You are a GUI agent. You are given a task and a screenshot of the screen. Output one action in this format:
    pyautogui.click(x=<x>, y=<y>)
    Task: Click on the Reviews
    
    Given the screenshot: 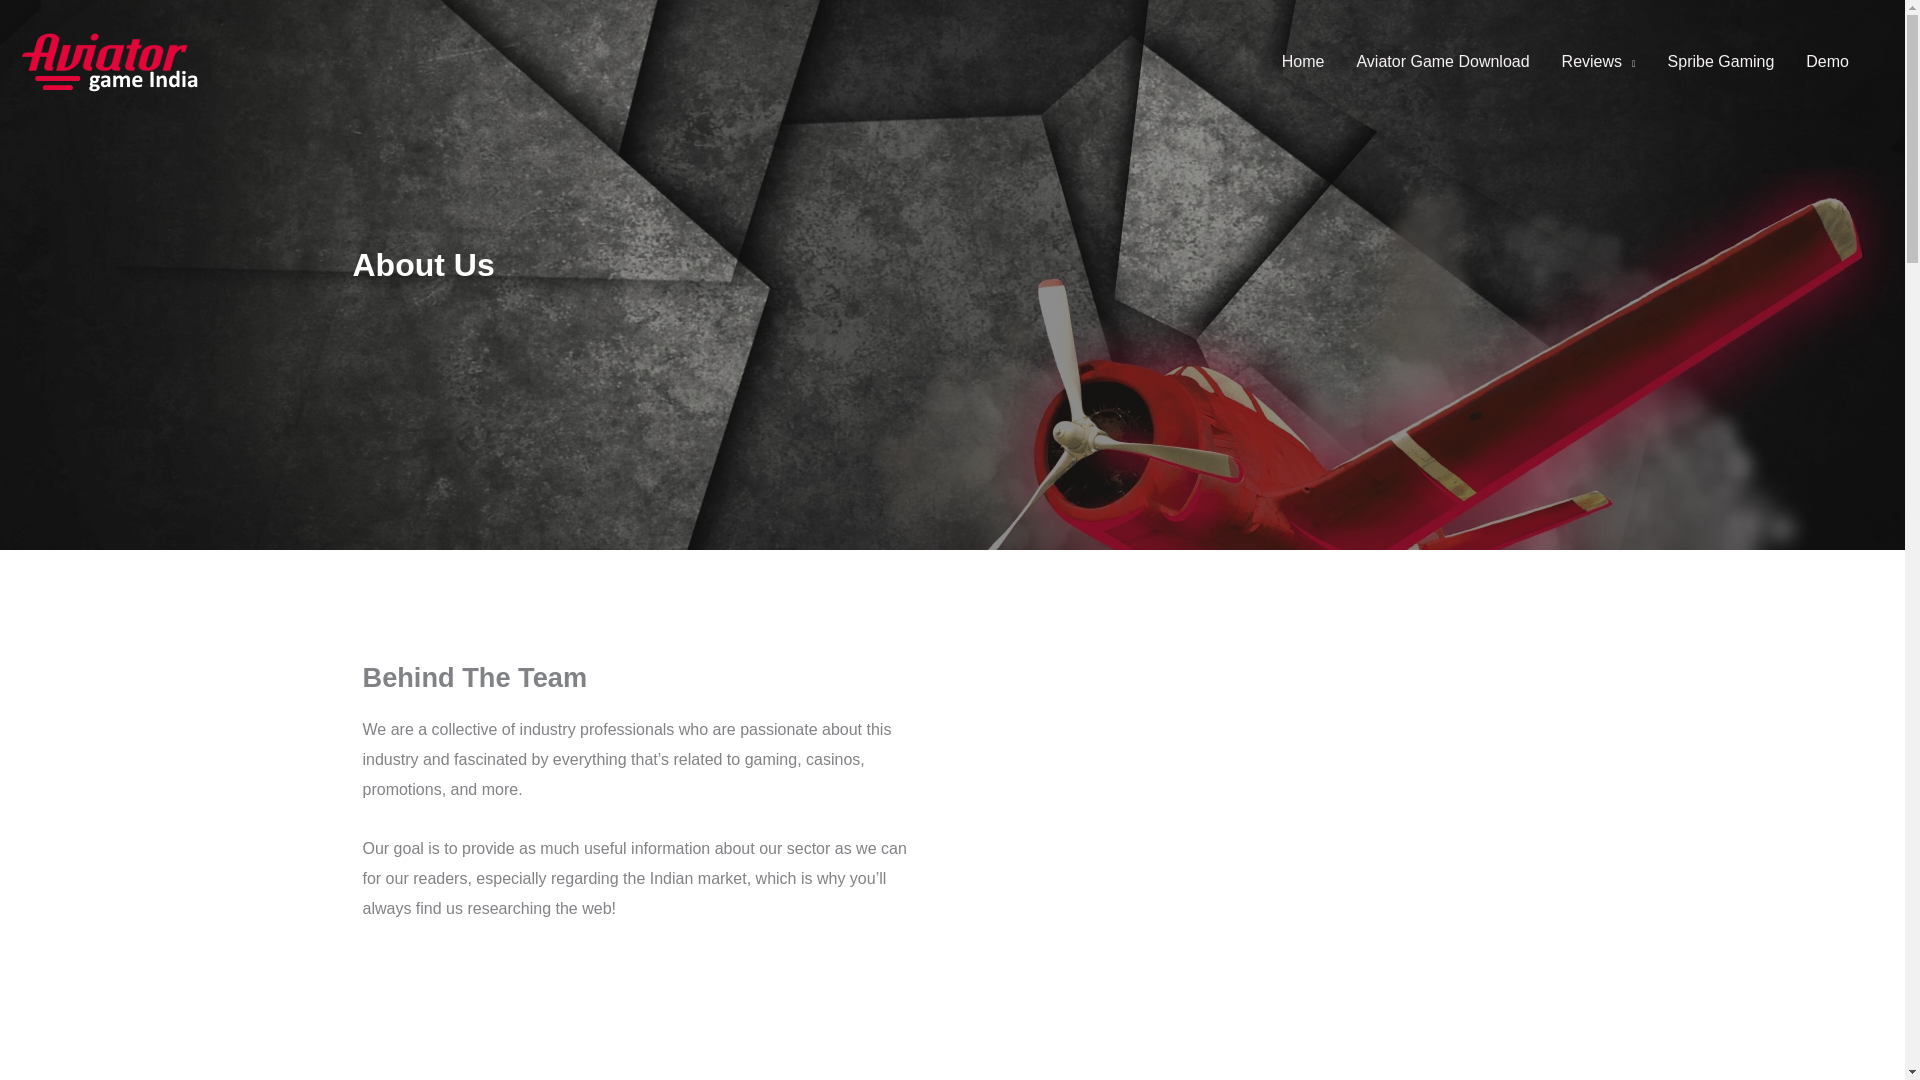 What is the action you would take?
    pyautogui.click(x=1598, y=62)
    